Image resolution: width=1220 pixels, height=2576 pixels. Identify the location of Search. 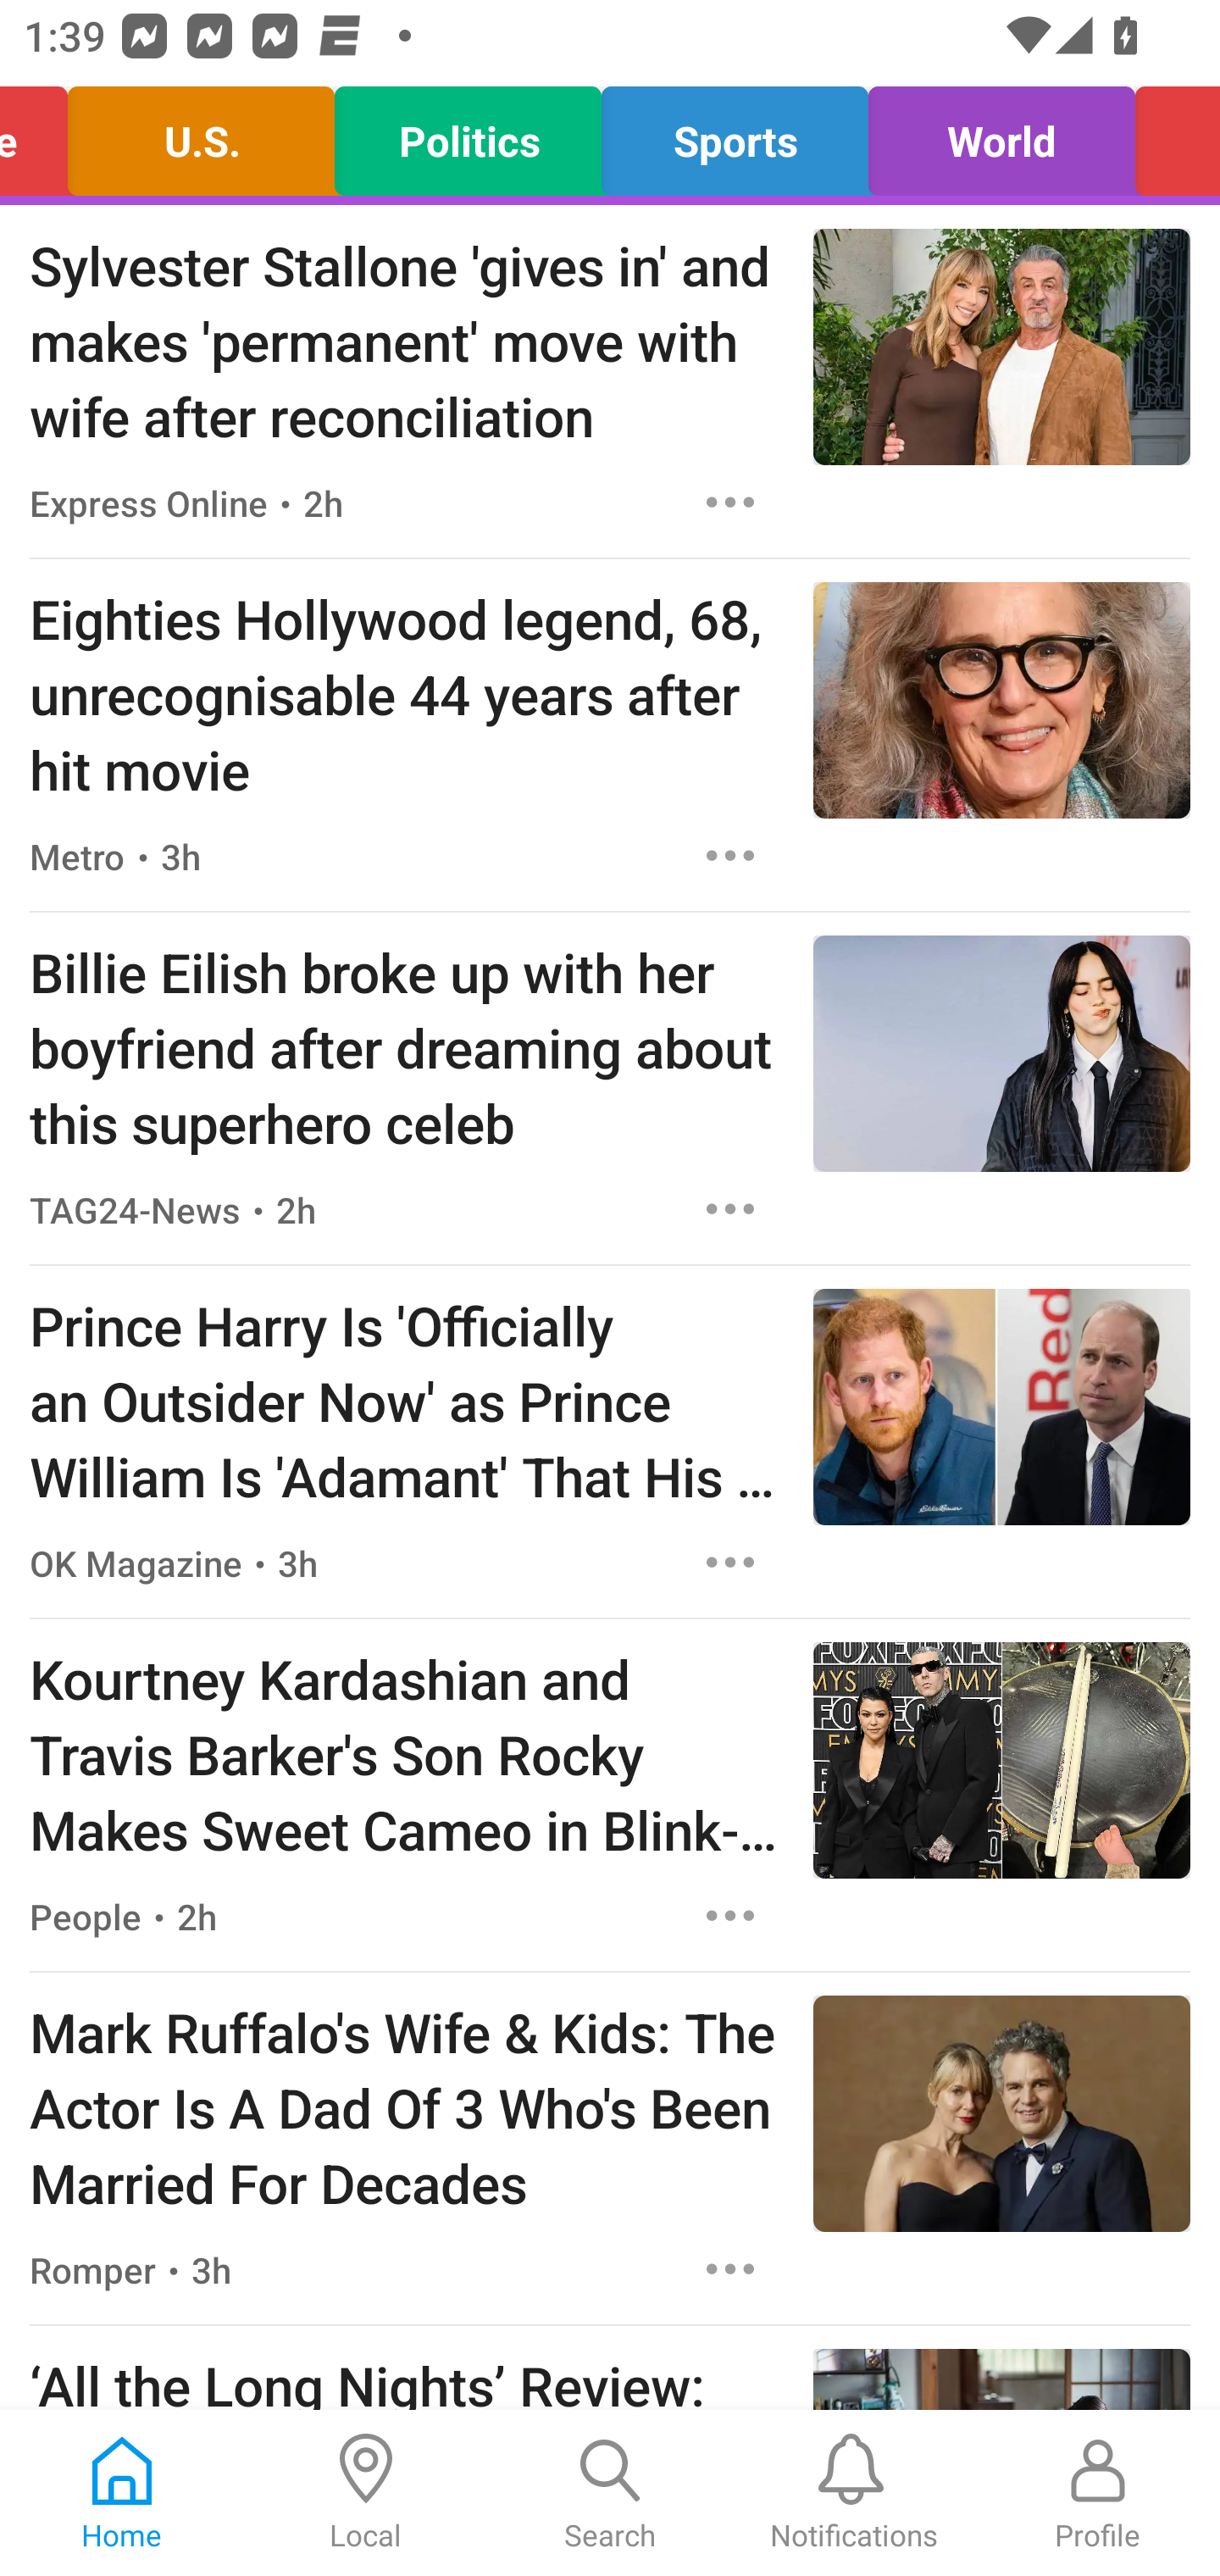
(610, 2493).